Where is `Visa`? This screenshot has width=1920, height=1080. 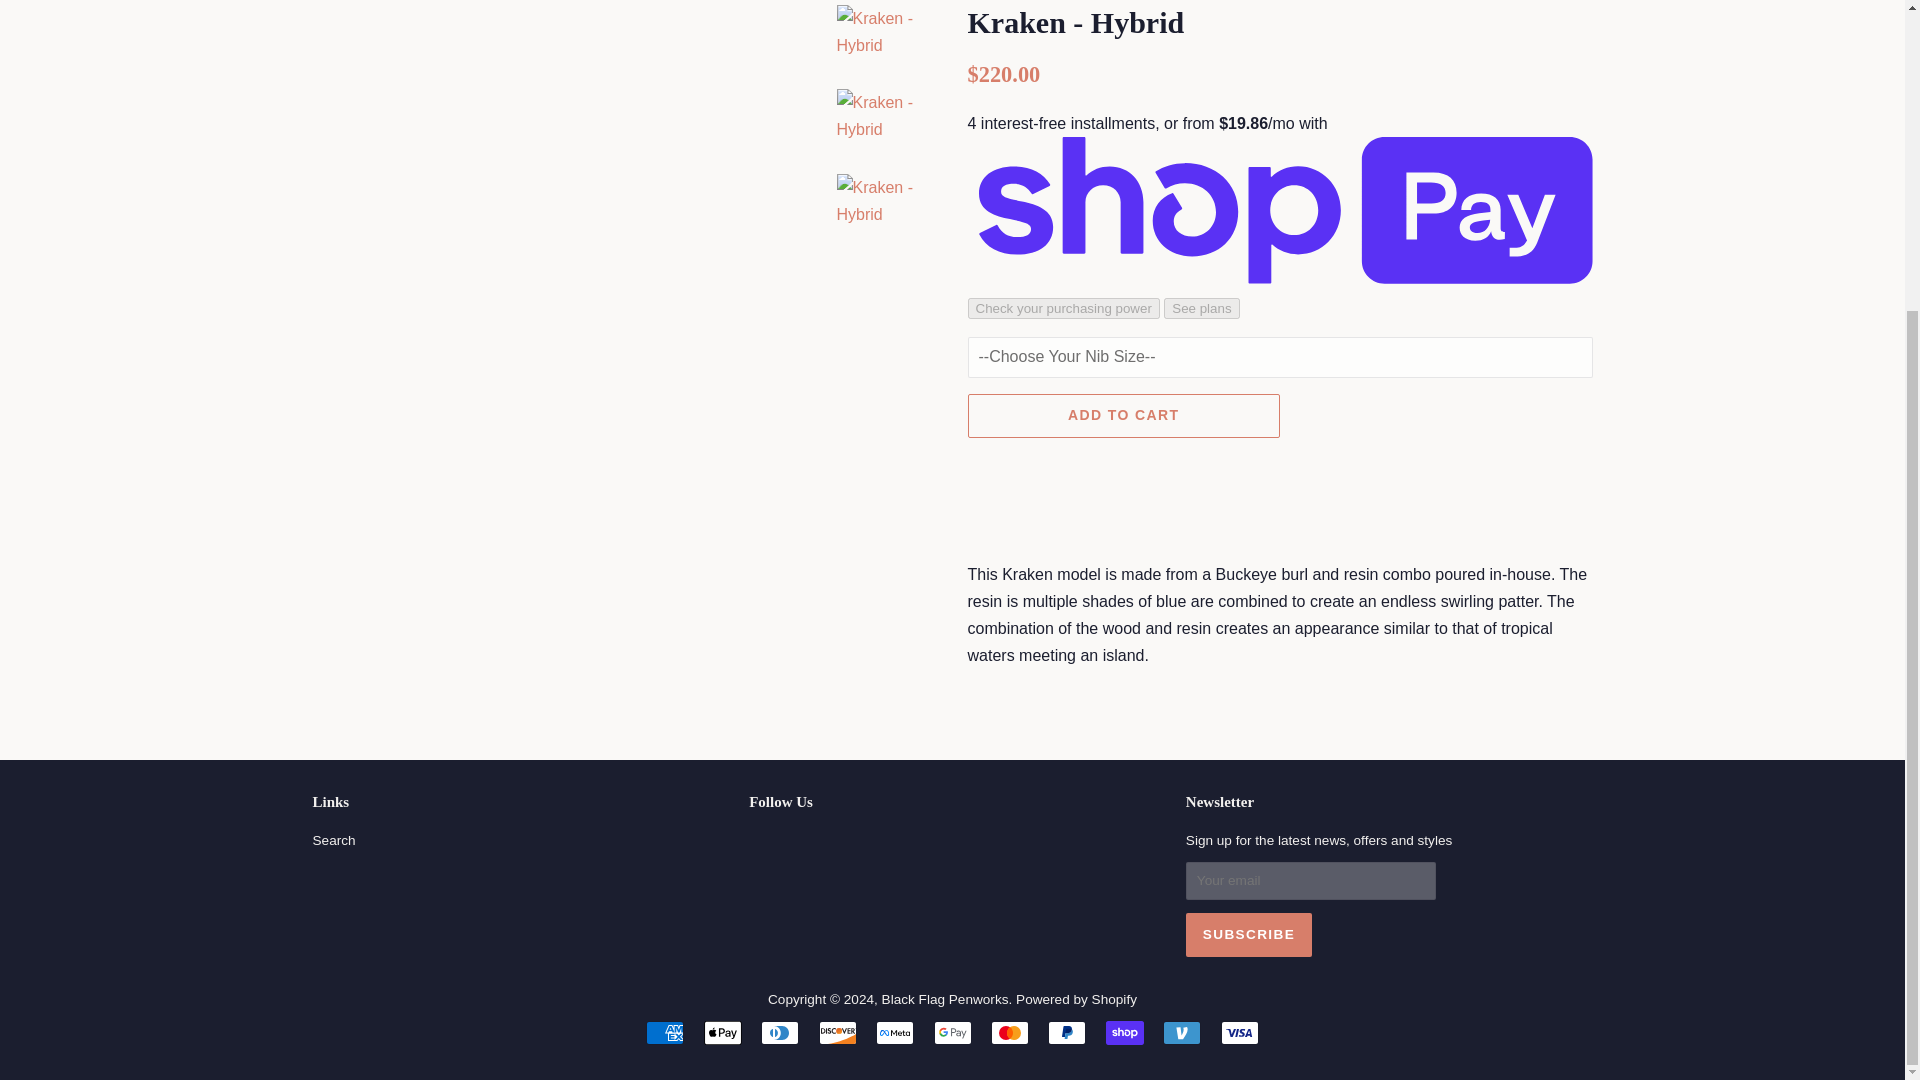
Visa is located at coordinates (1240, 1032).